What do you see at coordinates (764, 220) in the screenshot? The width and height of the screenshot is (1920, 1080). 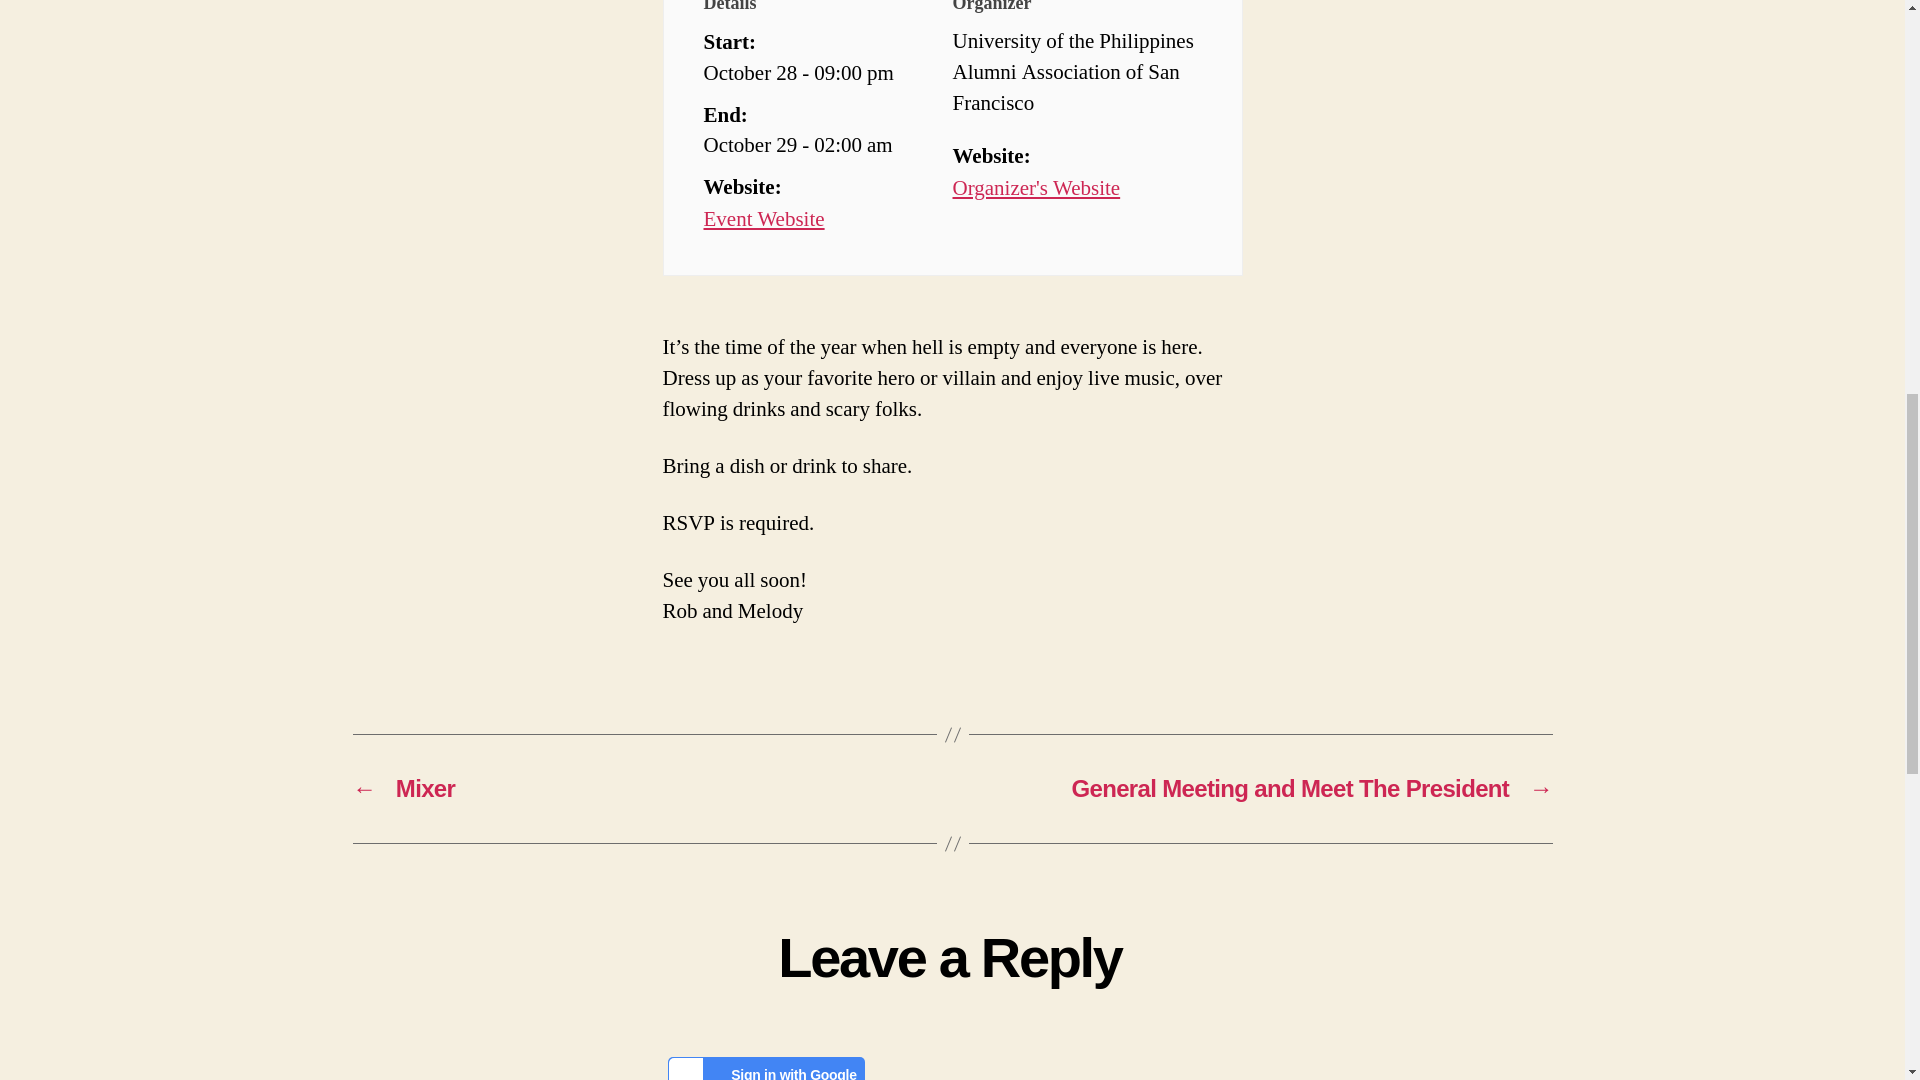 I see `Event Website` at bounding box center [764, 220].